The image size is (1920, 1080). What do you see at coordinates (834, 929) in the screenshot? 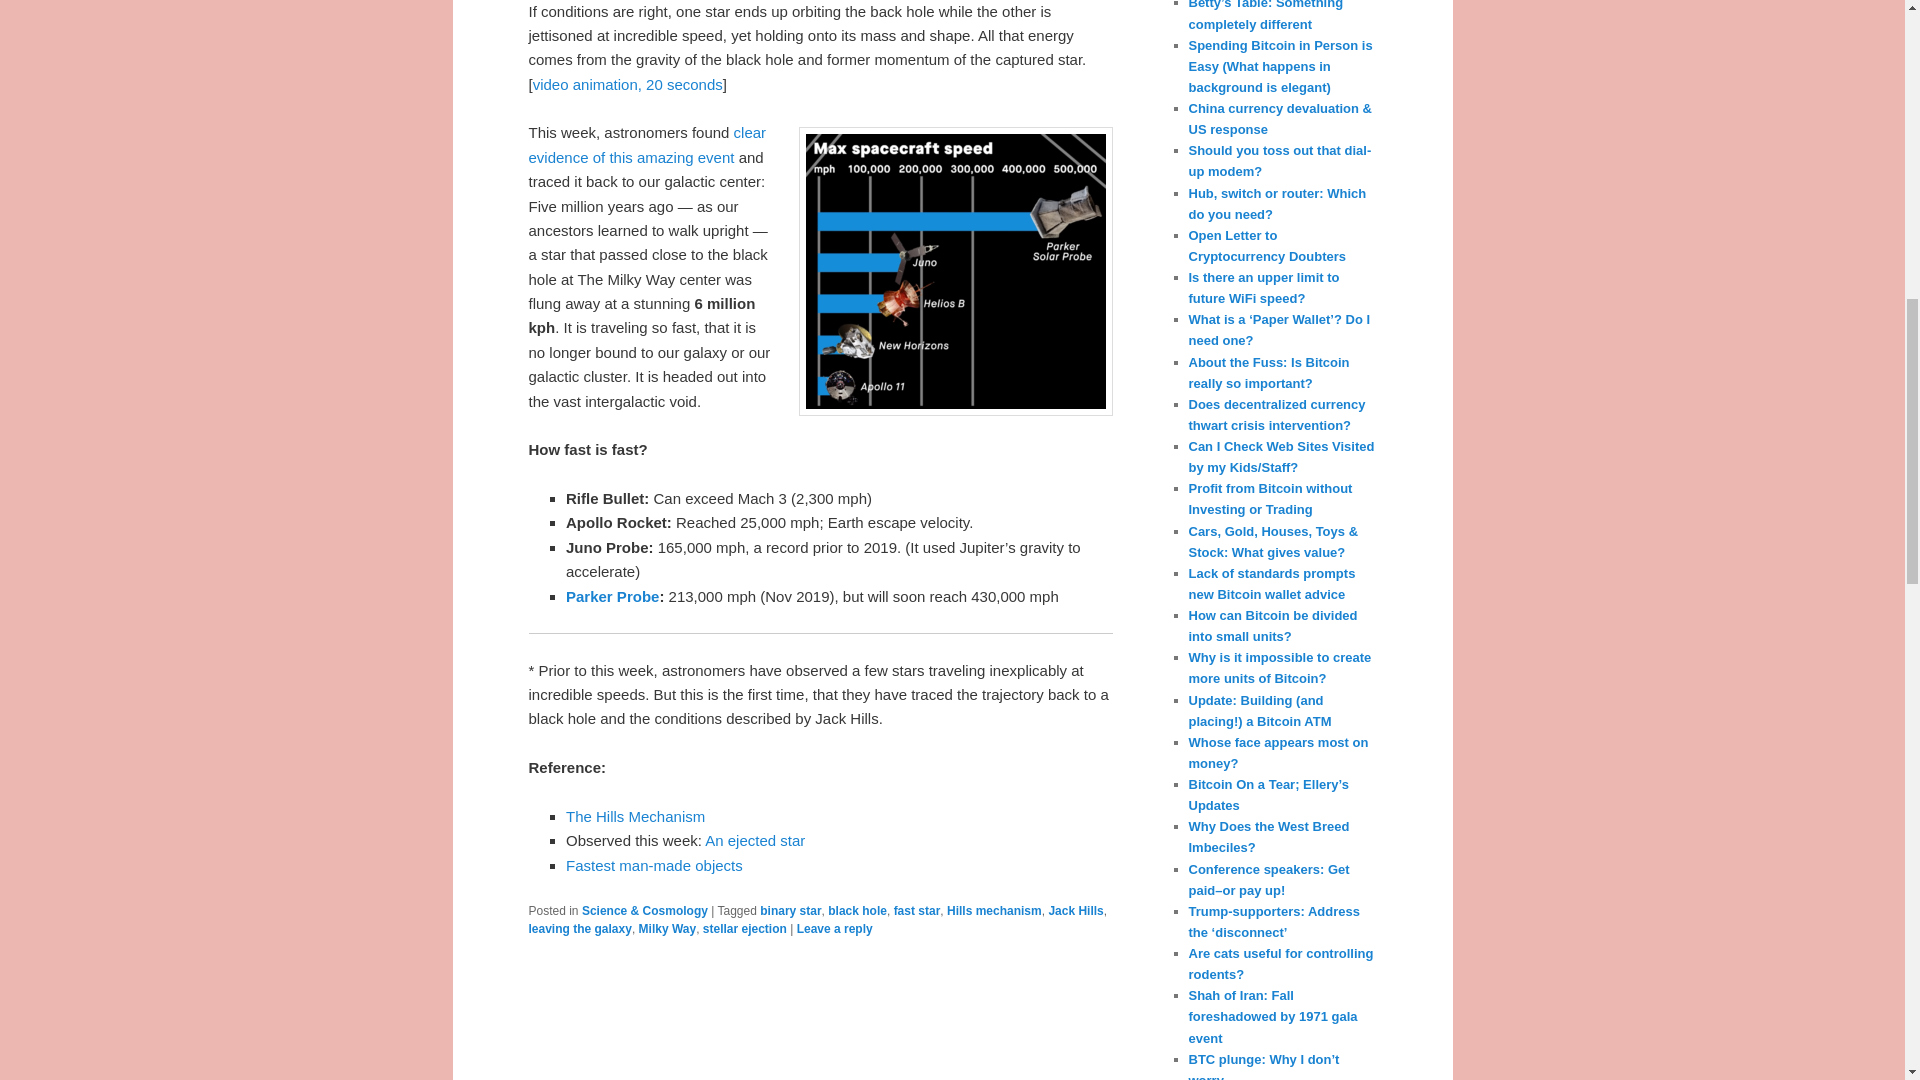
I see `Leave a reply` at bounding box center [834, 929].